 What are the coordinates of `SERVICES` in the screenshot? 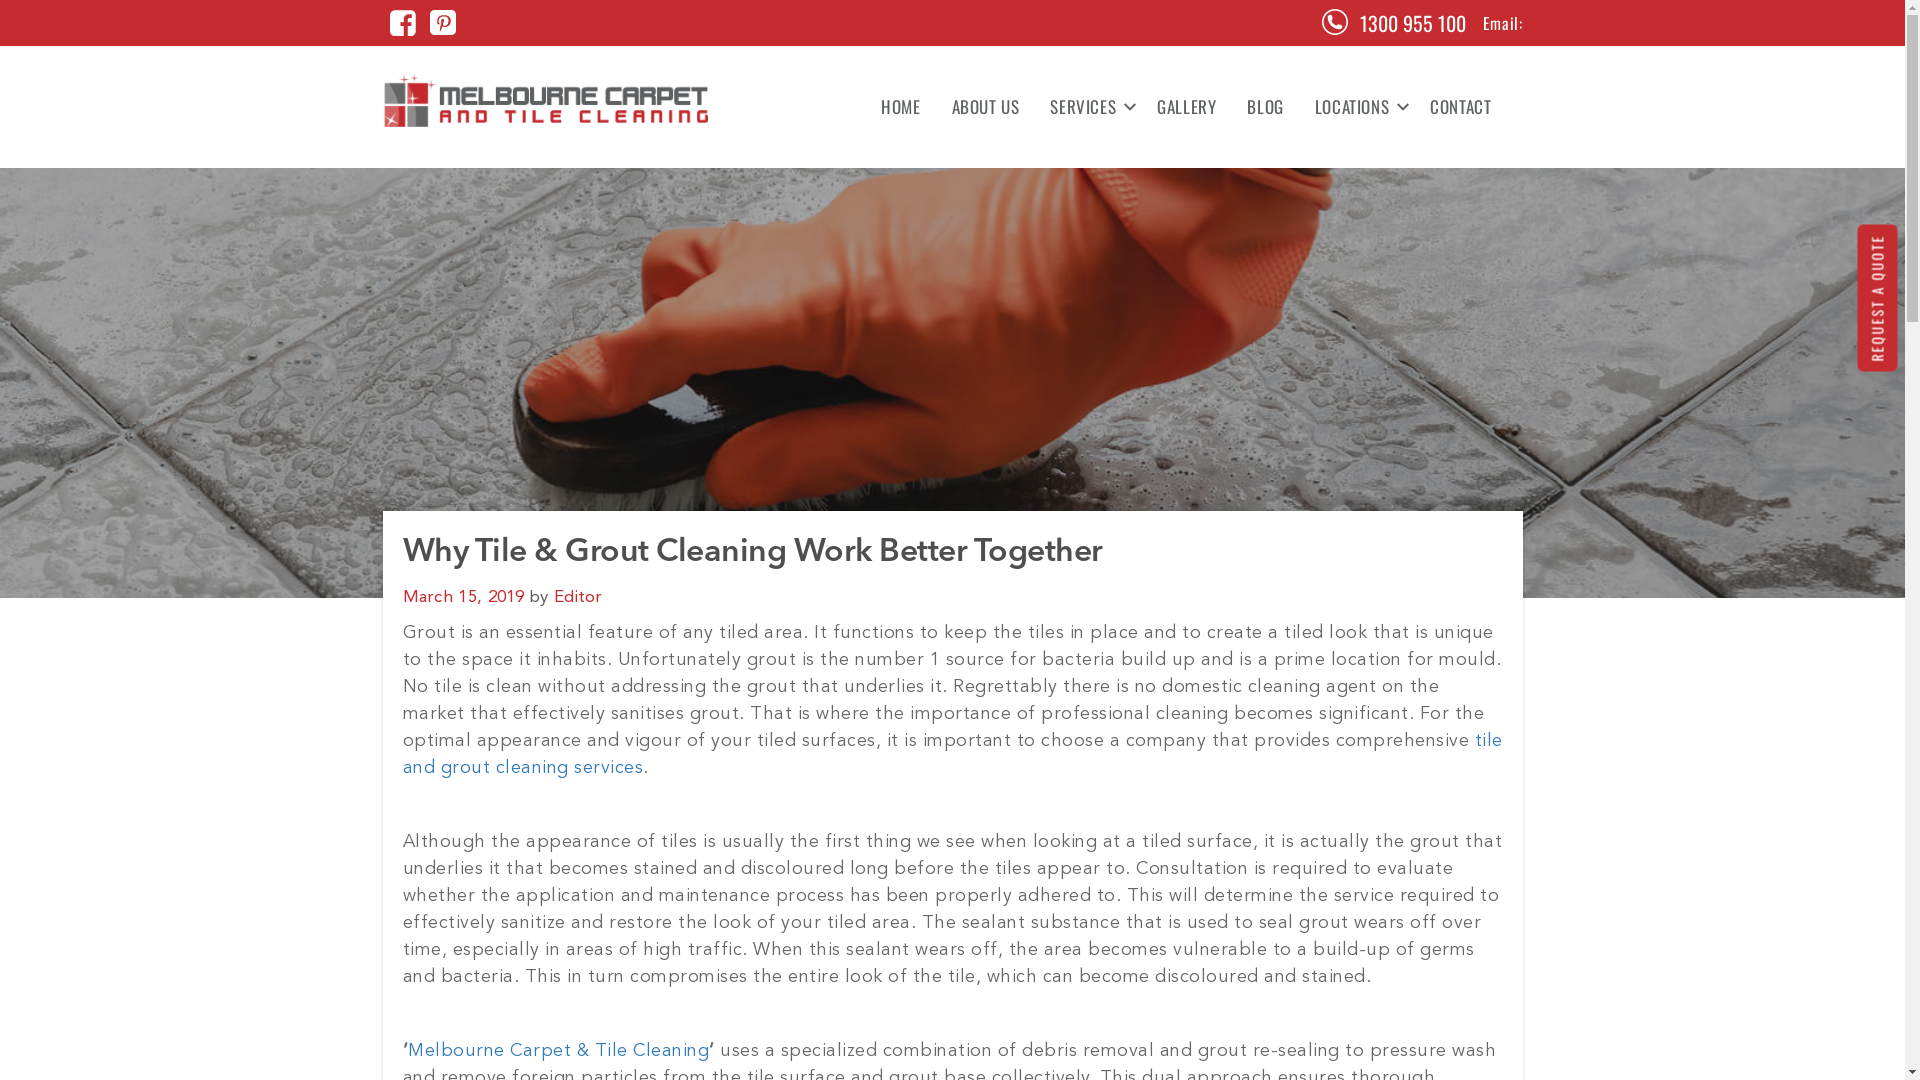 It's located at (1088, 107).